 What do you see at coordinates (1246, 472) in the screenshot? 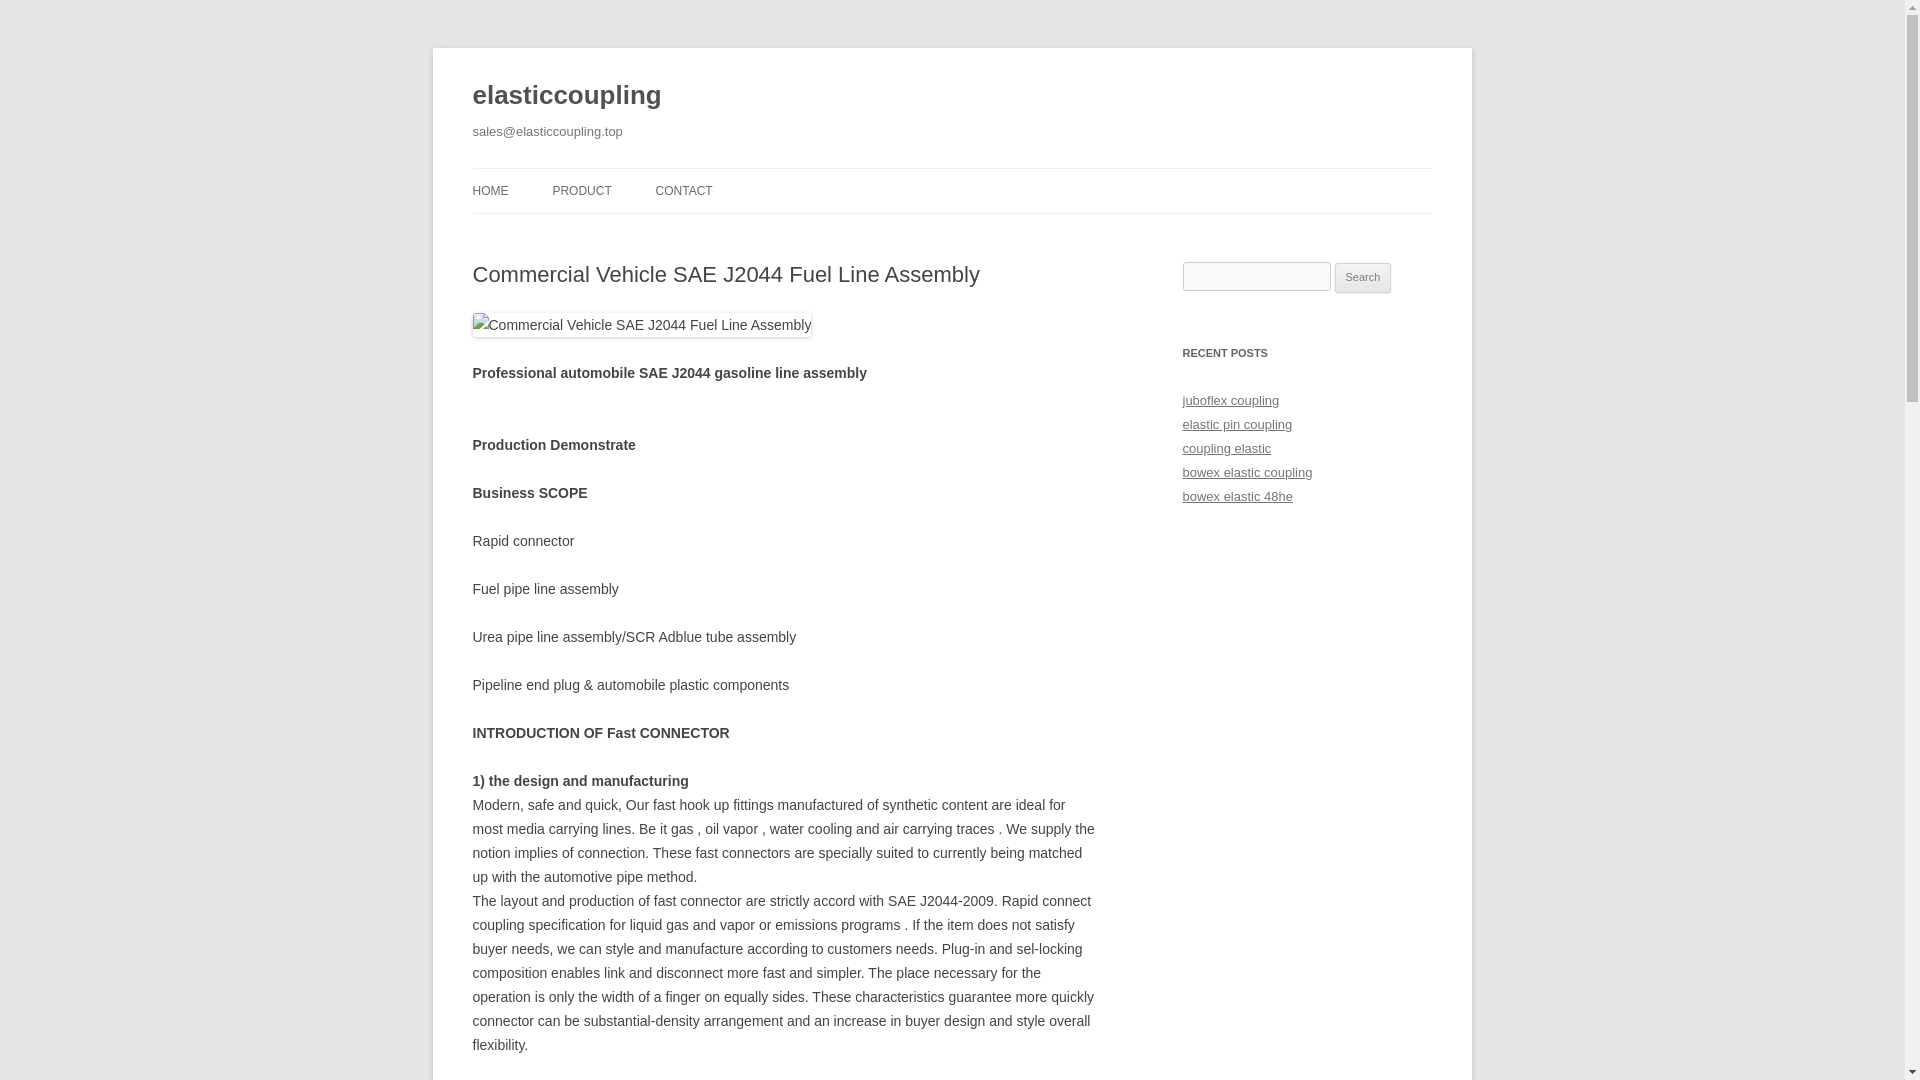
I see `bowex elastic coupling` at bounding box center [1246, 472].